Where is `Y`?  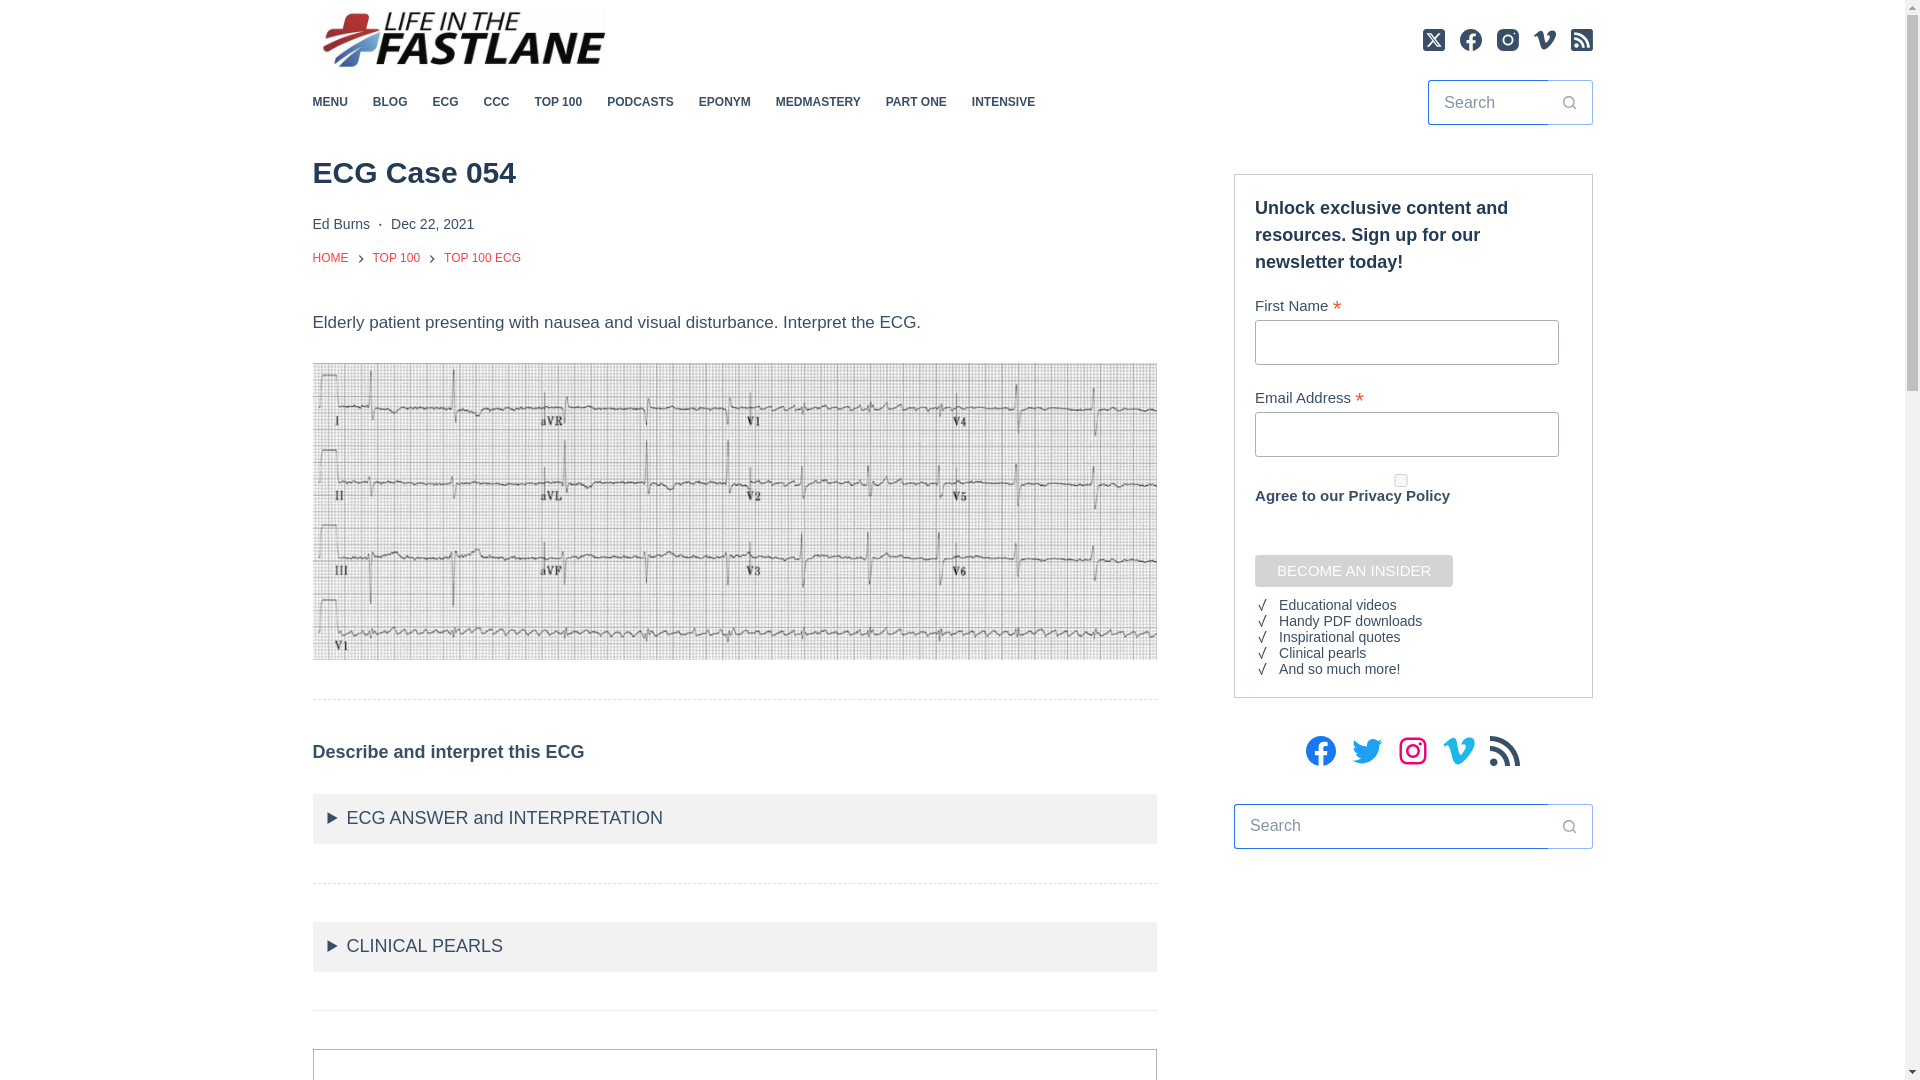 Y is located at coordinates (1401, 480).